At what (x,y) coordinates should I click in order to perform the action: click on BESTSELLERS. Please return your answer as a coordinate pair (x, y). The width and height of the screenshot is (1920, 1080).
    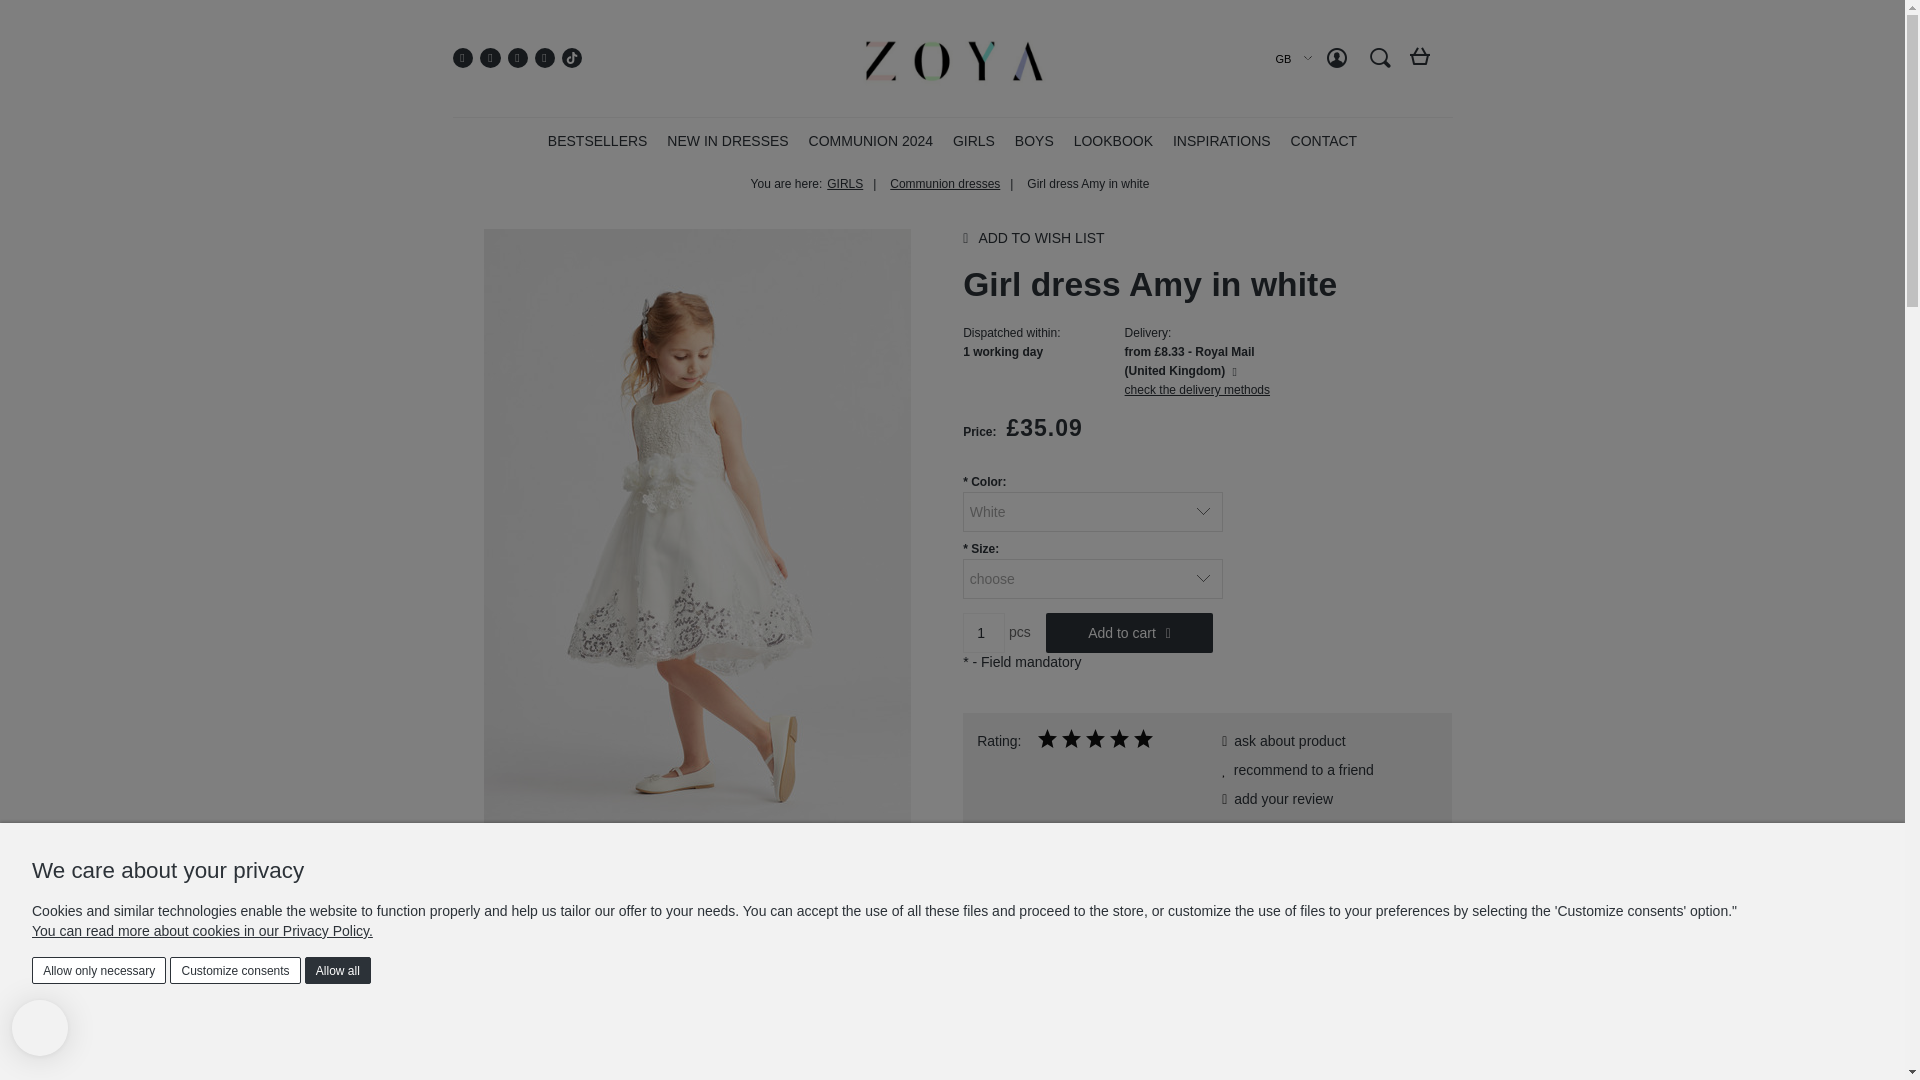
    Looking at the image, I should click on (598, 140).